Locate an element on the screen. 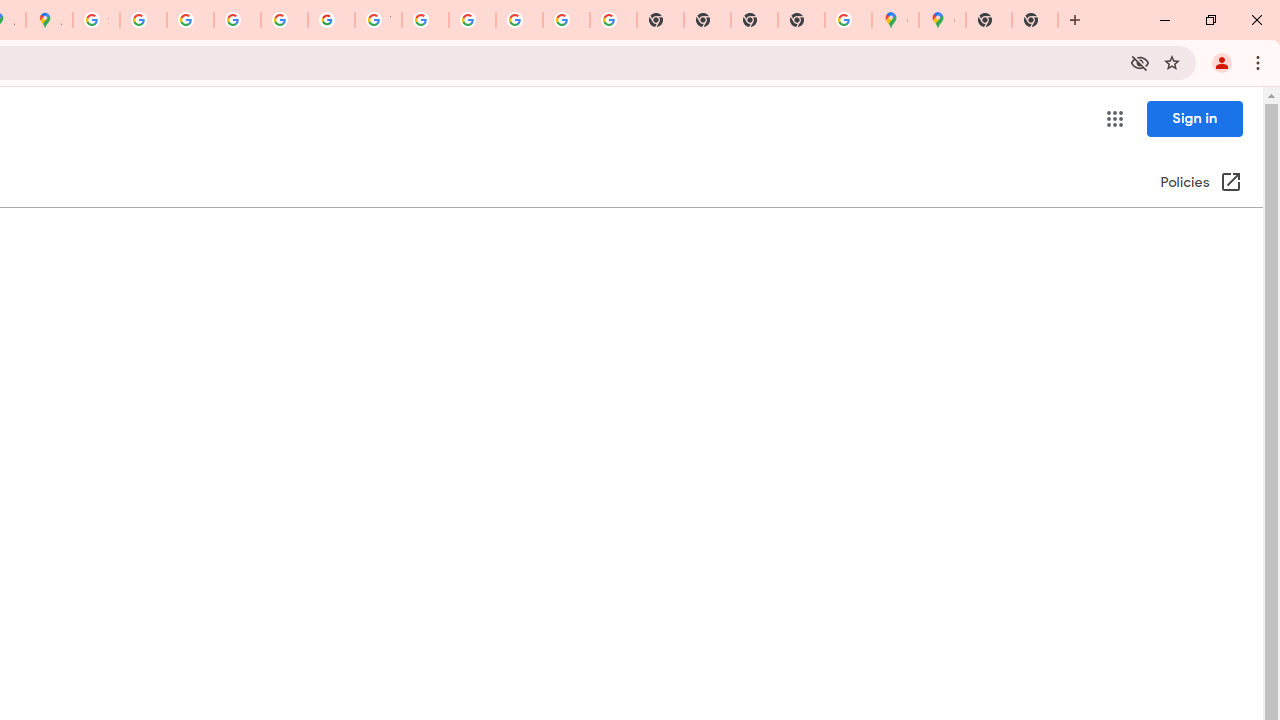 The width and height of the screenshot is (1280, 720). Policies (Open in a new window) is located at coordinates (1200, 183).